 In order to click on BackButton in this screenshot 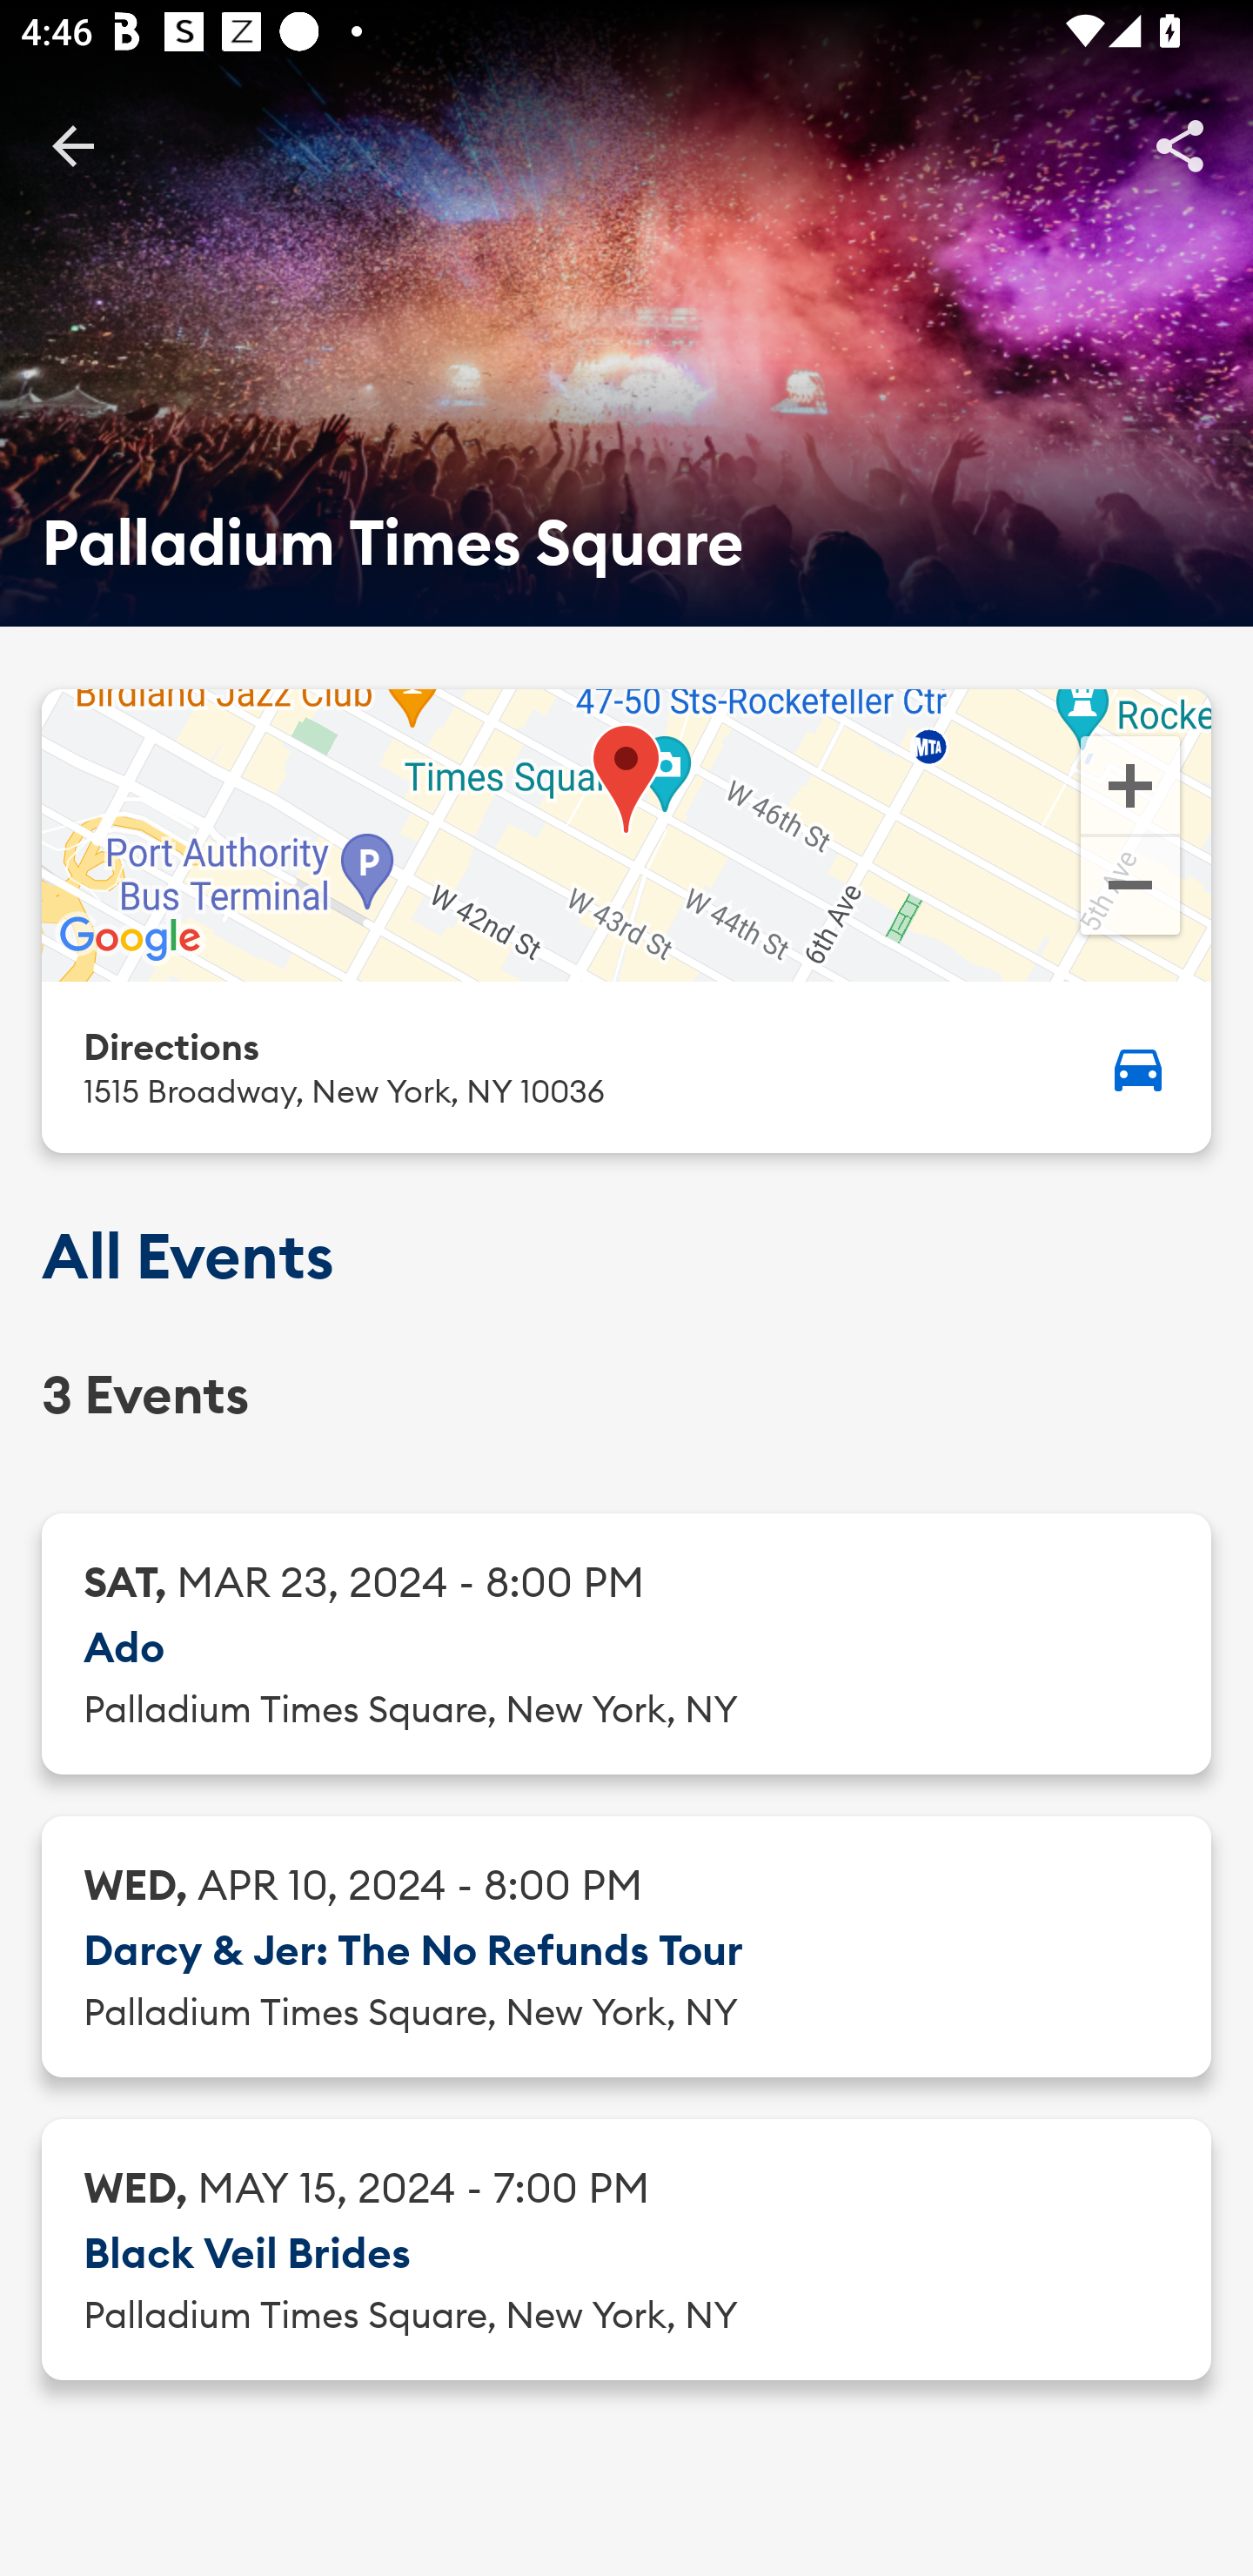, I will do `click(72, 144)`.